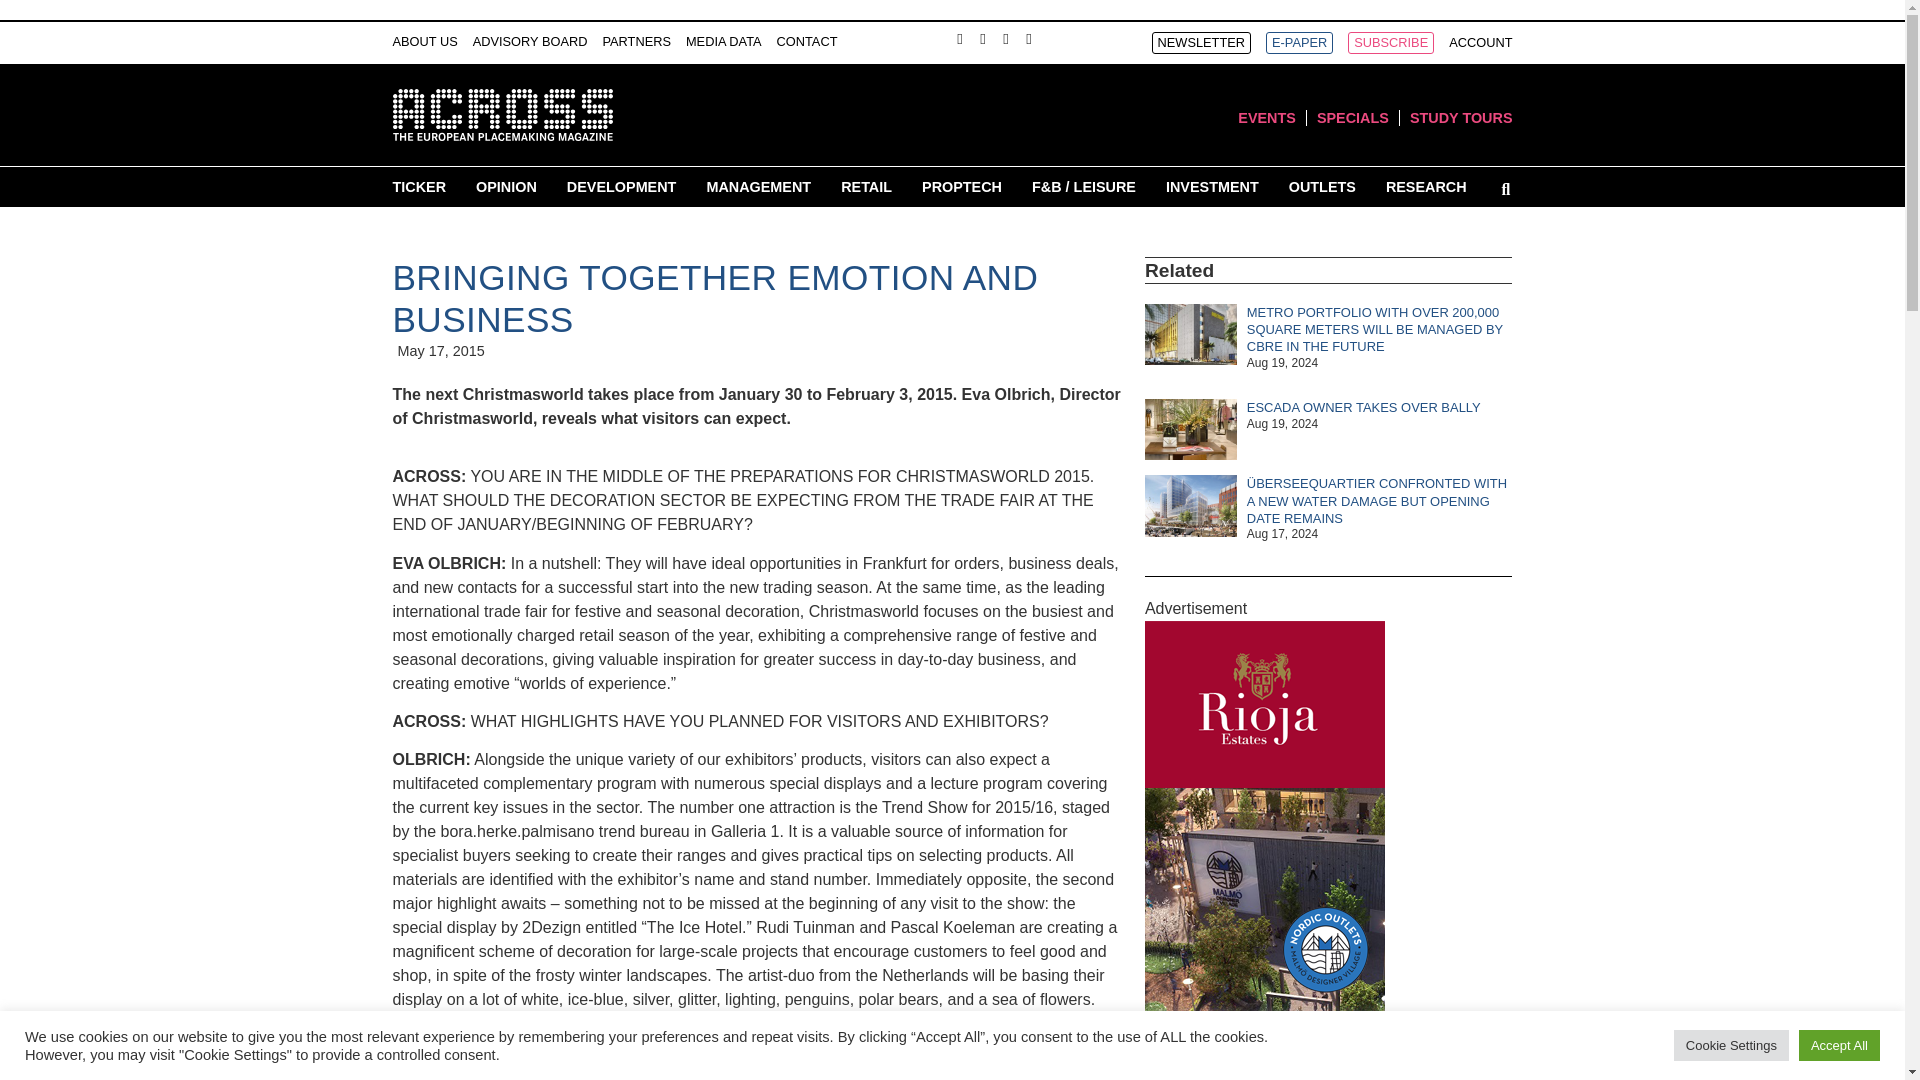 The height and width of the screenshot is (1080, 1920). What do you see at coordinates (506, 186) in the screenshot?
I see `OPINION` at bounding box center [506, 186].